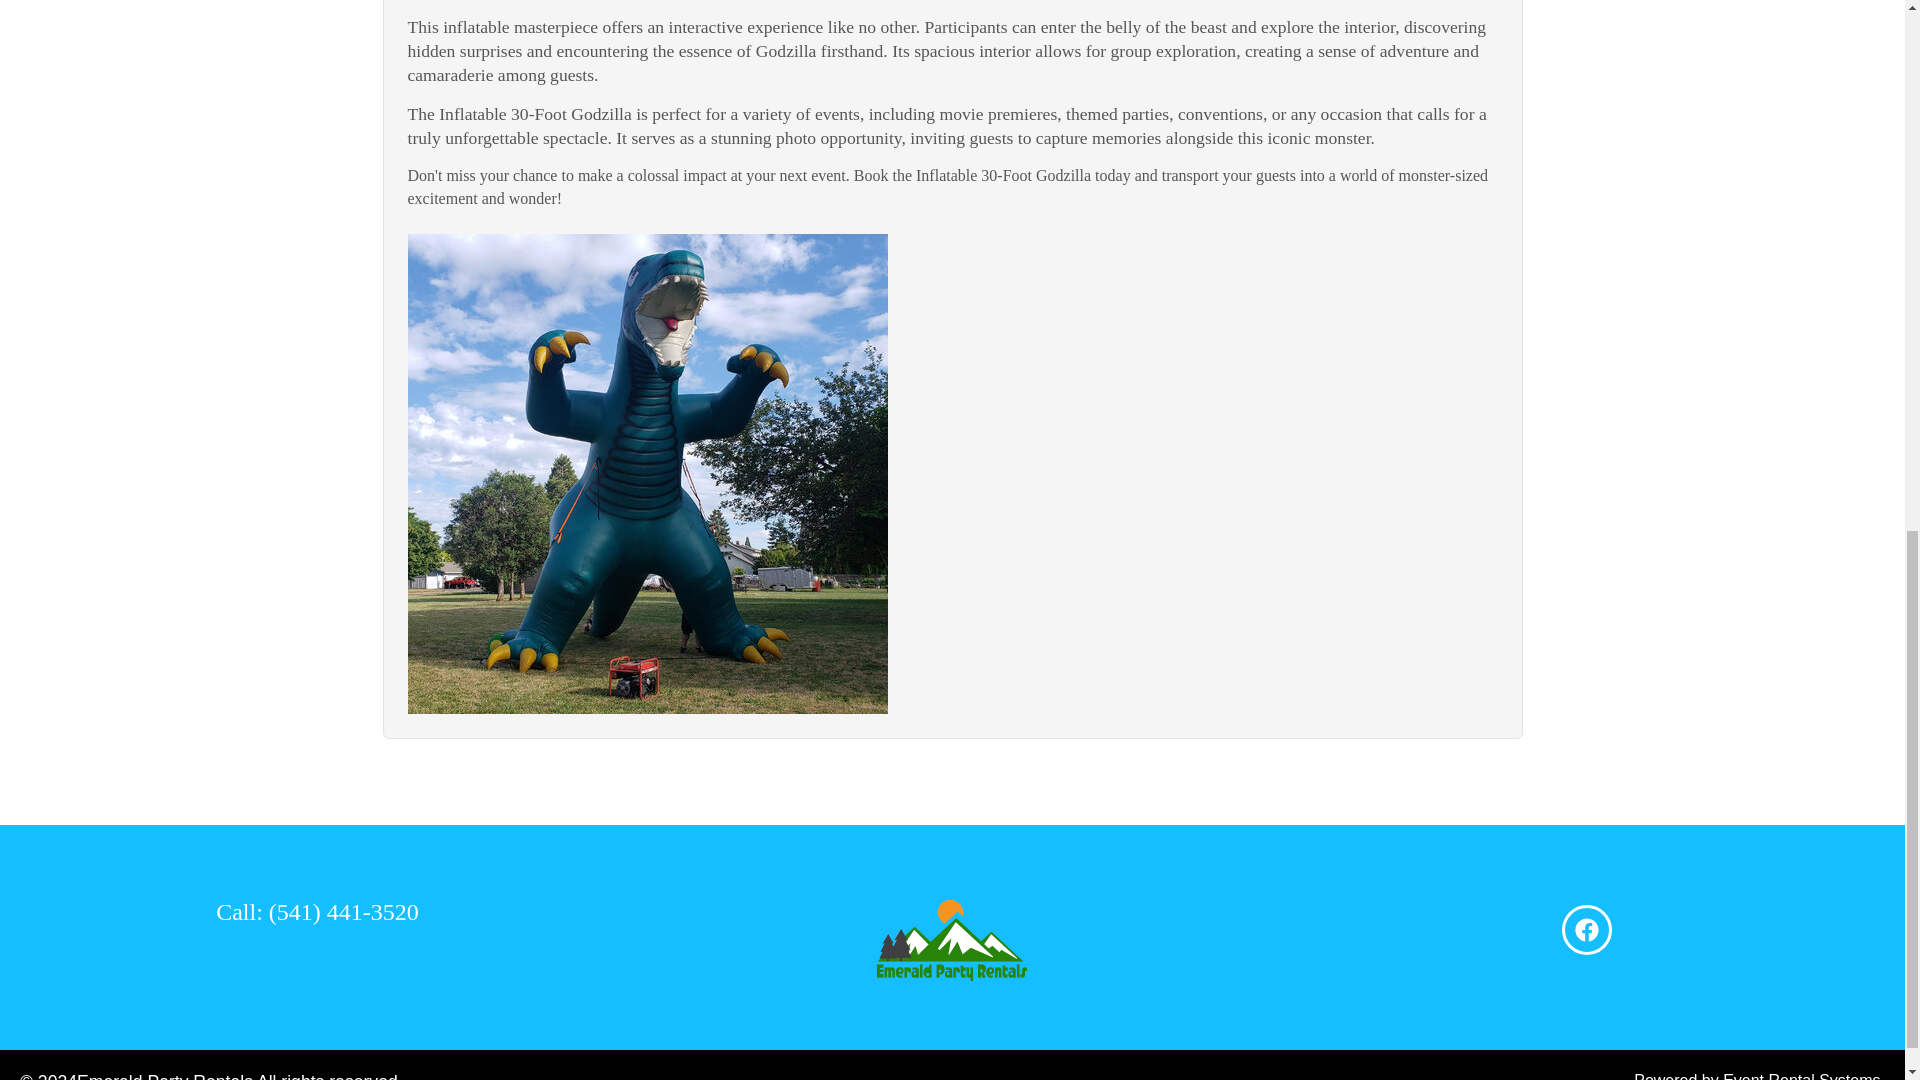 This screenshot has width=1920, height=1080. I want to click on Event Rental Systems, so click(1800, 1076).